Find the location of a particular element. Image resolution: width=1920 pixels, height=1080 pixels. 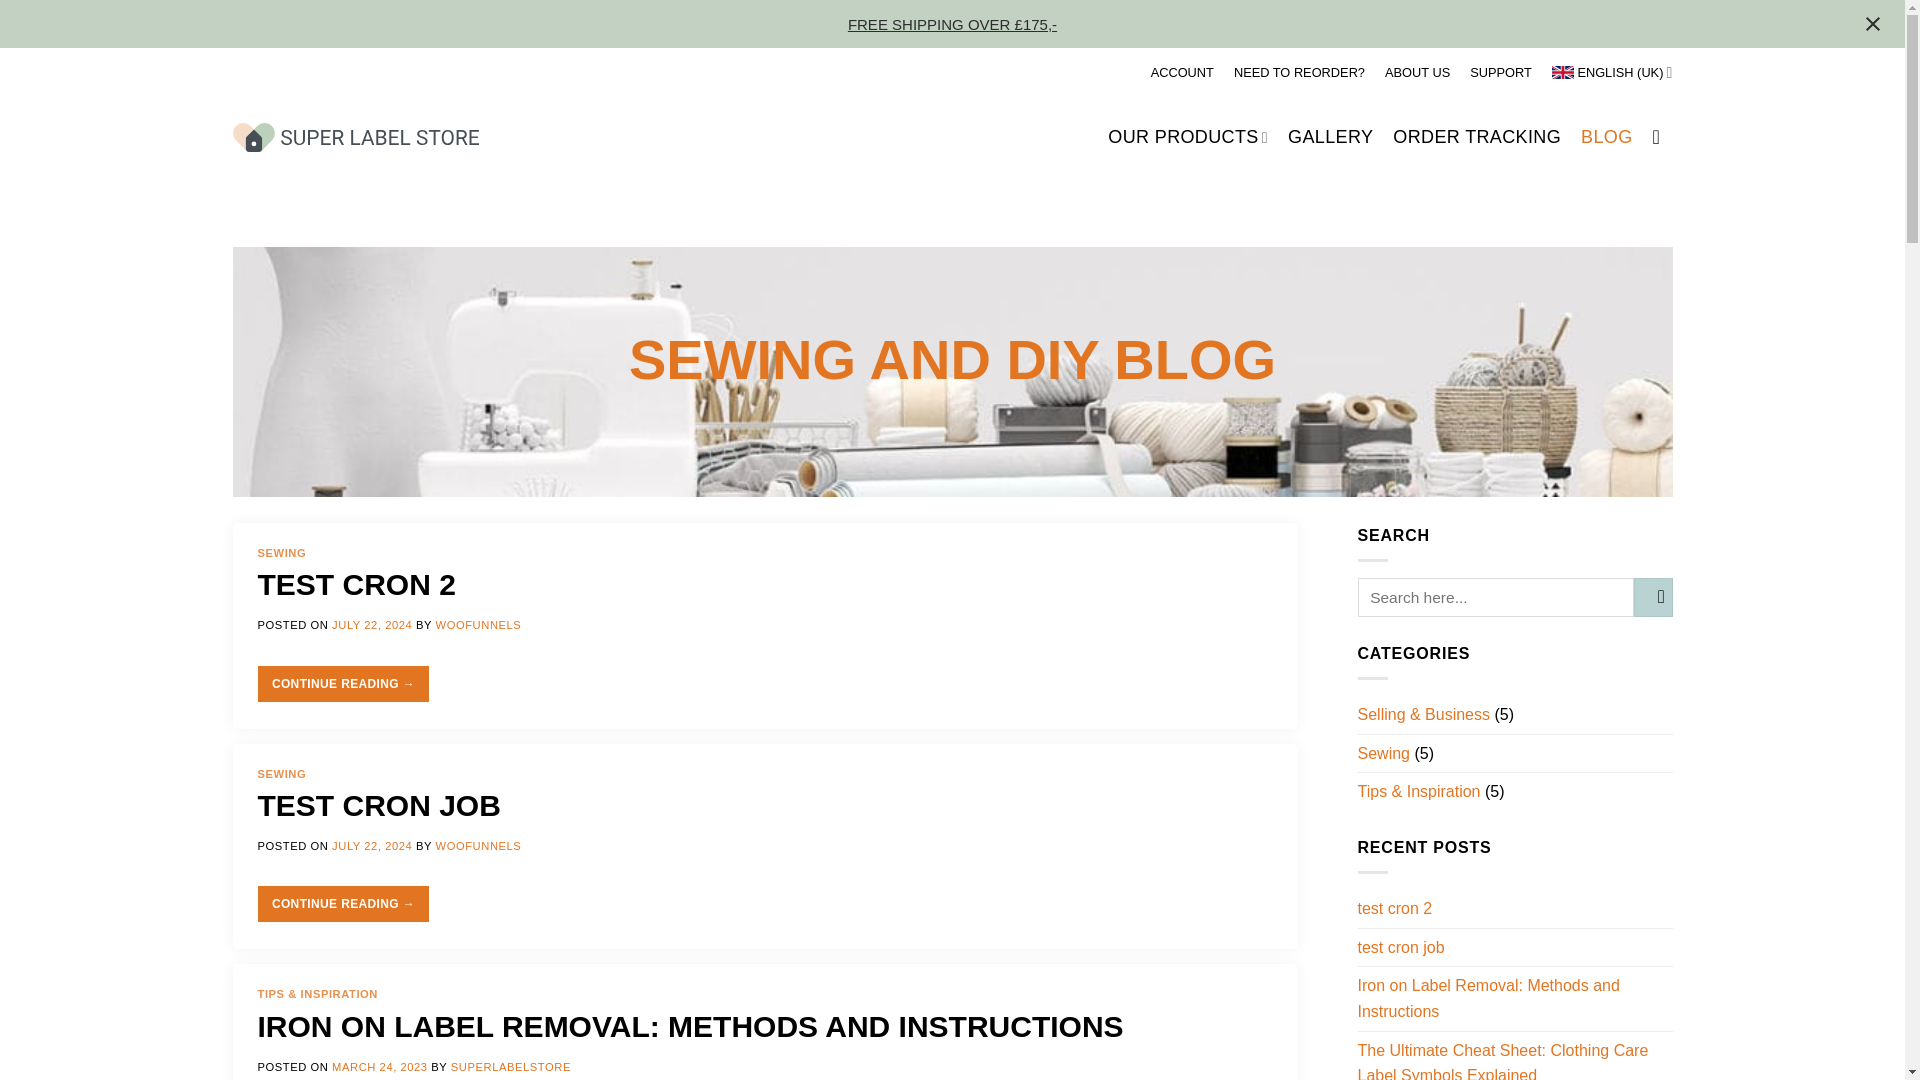

TEST CRON JOB is located at coordinates (379, 805).